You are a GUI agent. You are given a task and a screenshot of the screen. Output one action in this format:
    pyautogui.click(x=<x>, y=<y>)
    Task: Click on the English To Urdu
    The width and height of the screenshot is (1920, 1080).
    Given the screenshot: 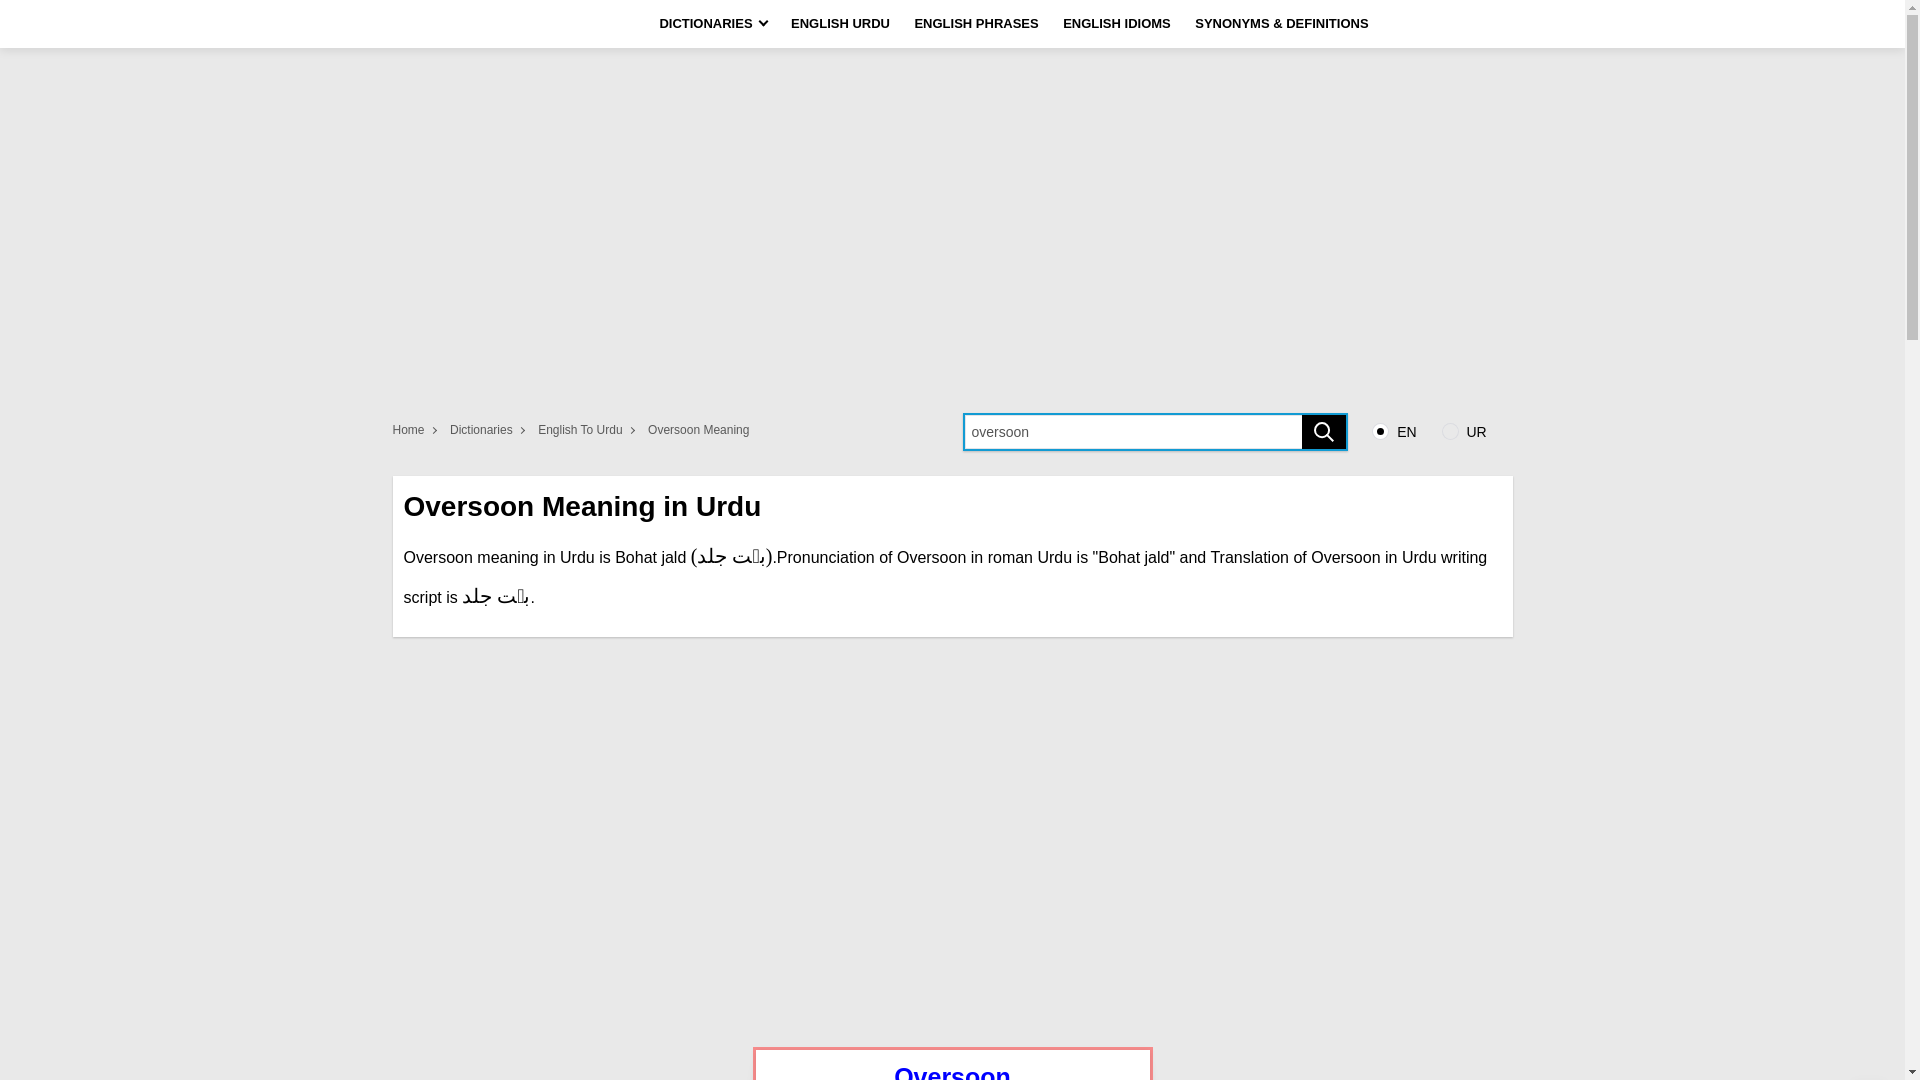 What is the action you would take?
    pyautogui.click(x=590, y=430)
    